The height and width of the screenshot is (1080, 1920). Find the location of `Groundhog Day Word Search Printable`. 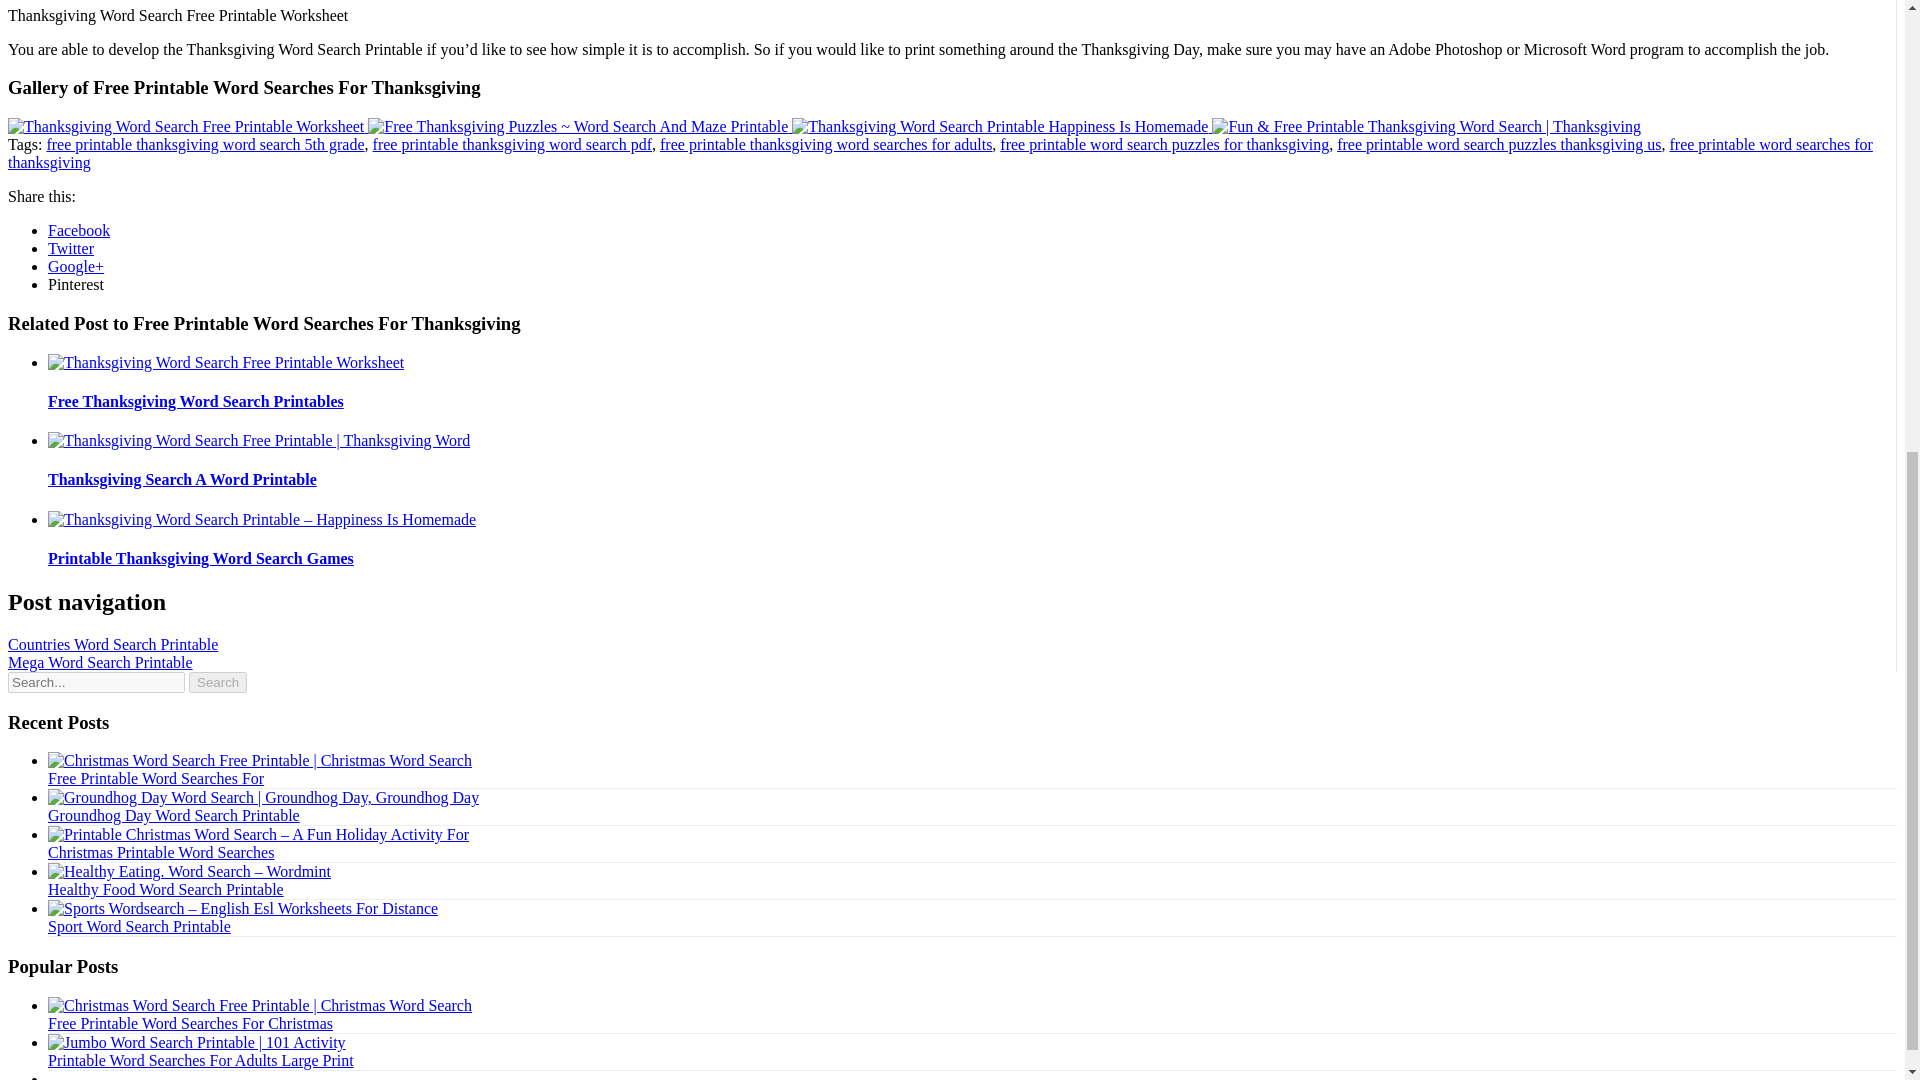

Groundhog Day Word Search Printable is located at coordinates (174, 815).